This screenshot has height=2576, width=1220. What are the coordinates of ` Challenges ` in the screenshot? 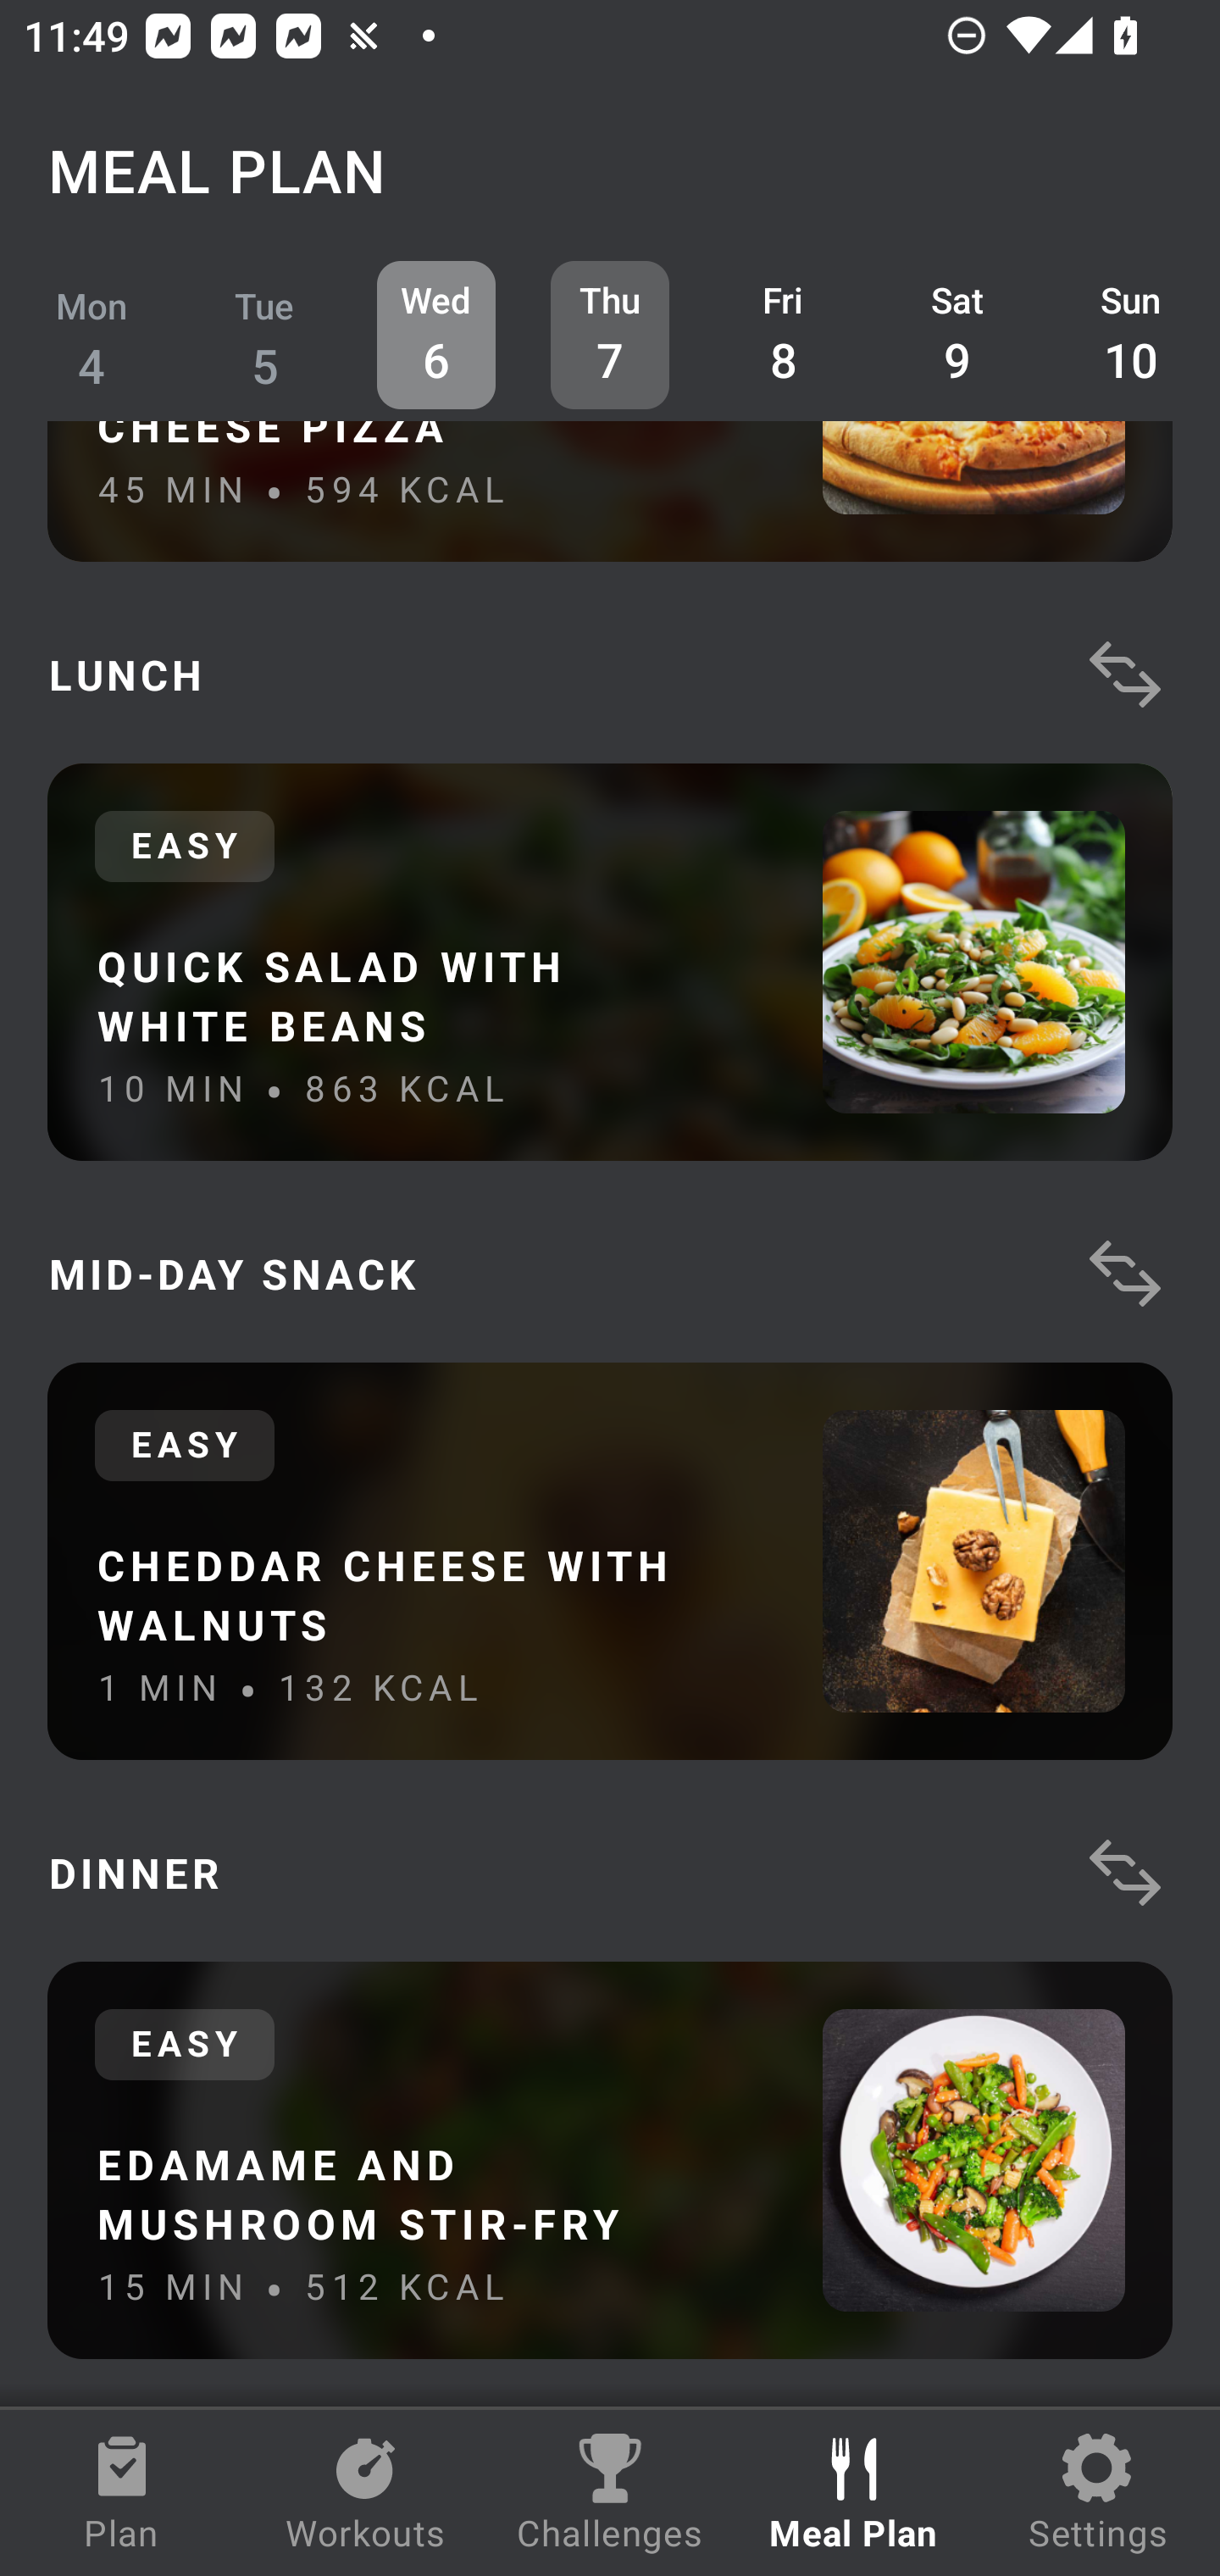 It's located at (610, 2493).